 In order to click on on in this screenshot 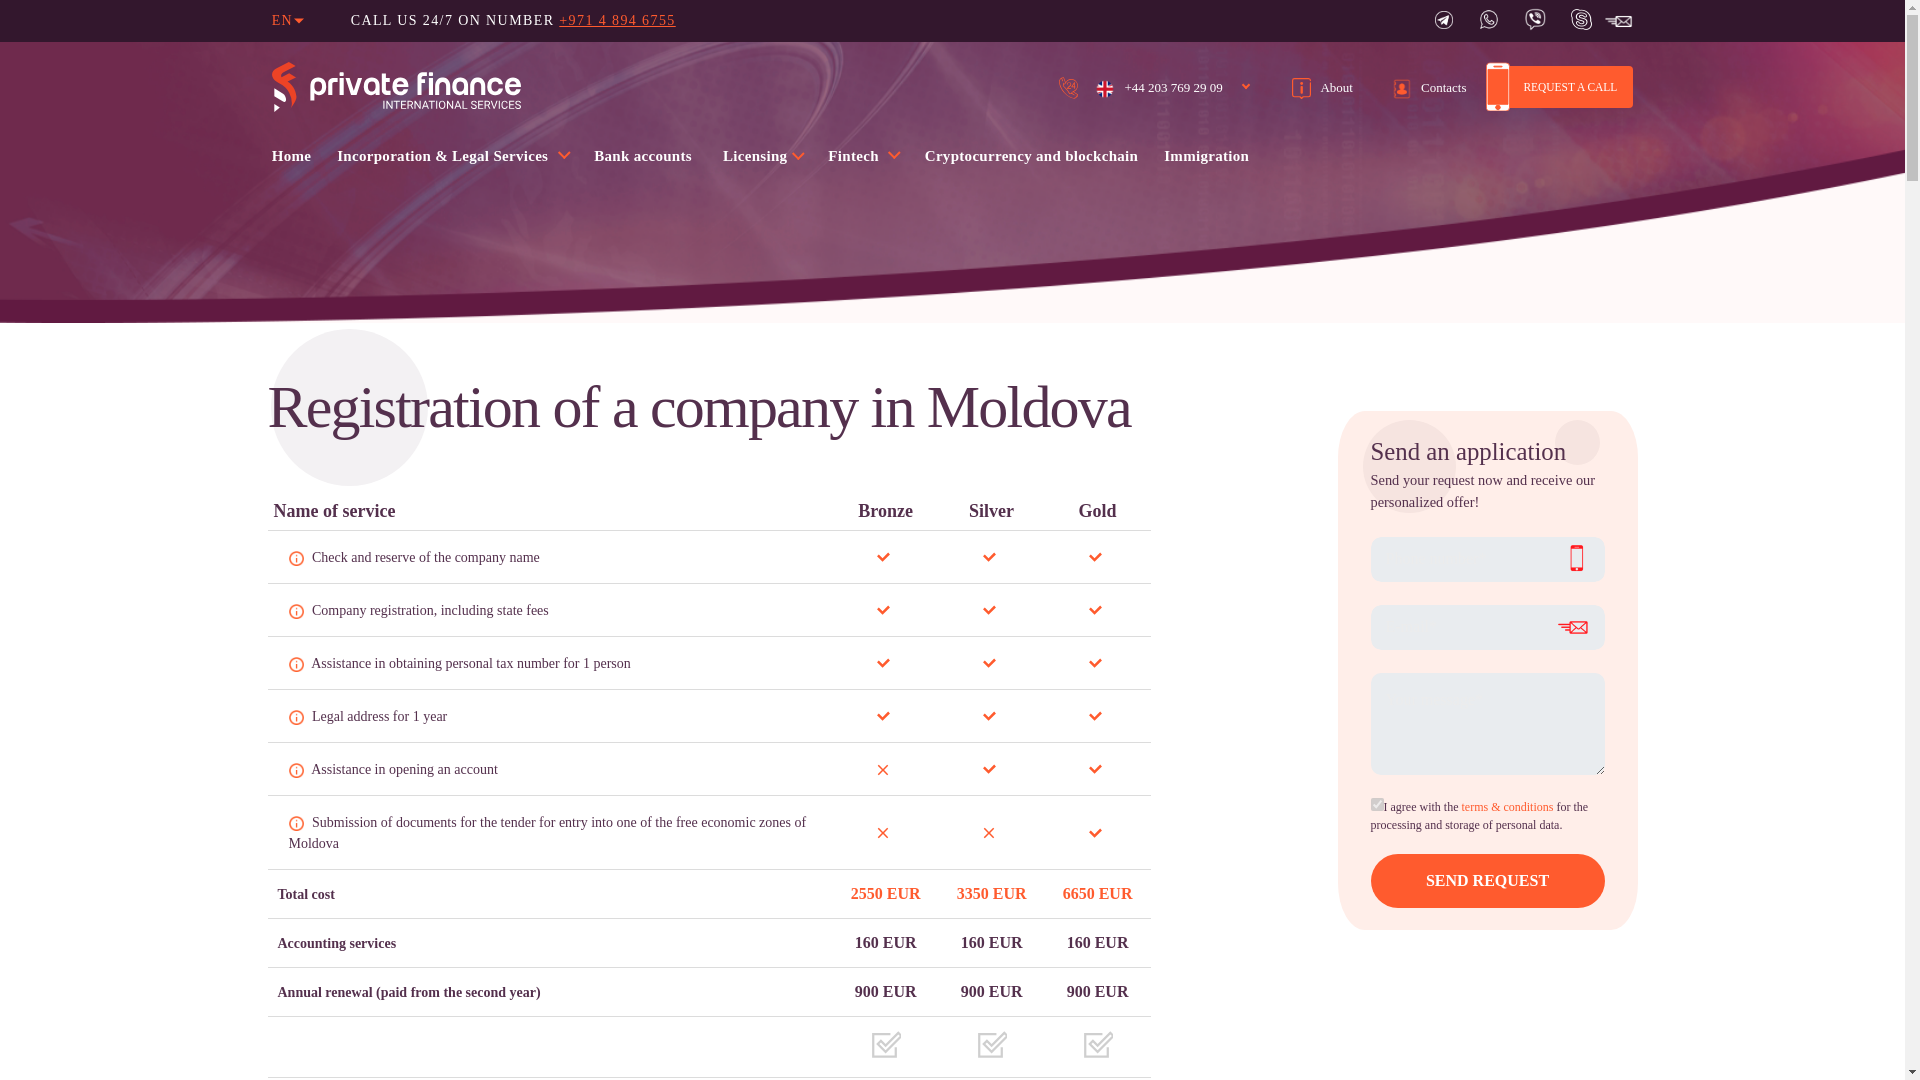, I will do `click(1376, 804)`.